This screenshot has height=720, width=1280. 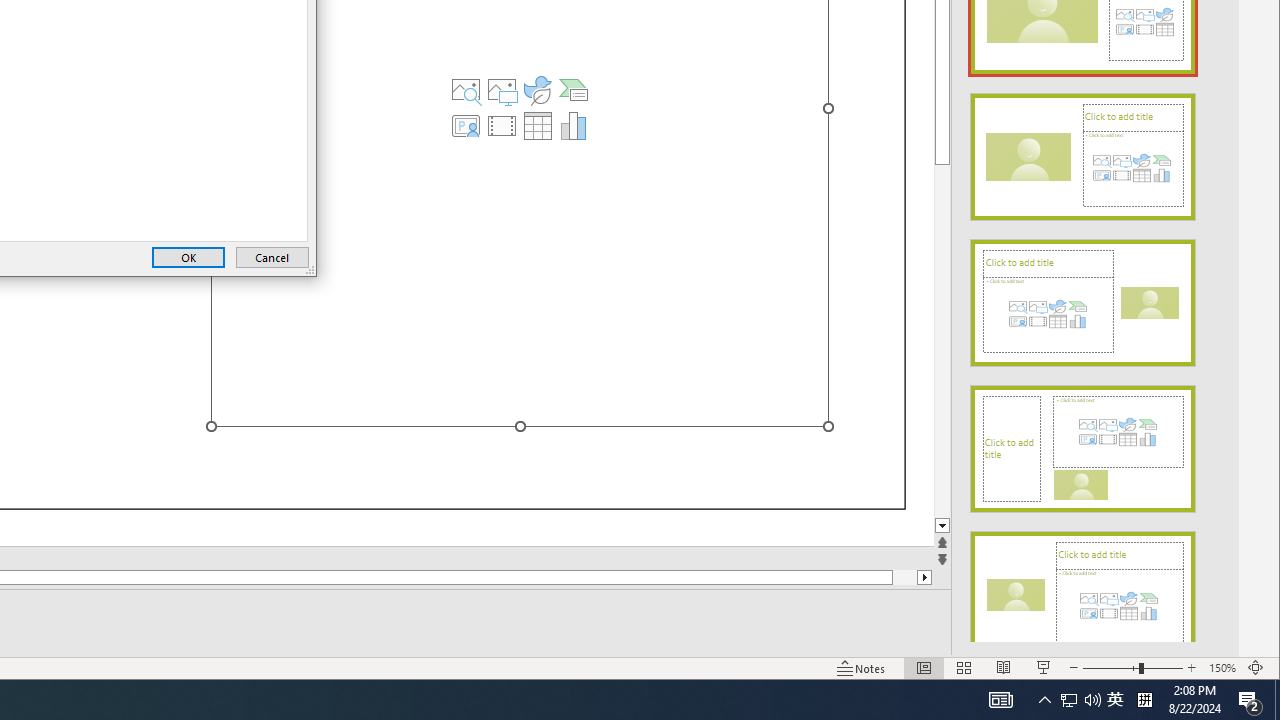 I want to click on AutomationID: 4105, so click(x=1000, y=700).